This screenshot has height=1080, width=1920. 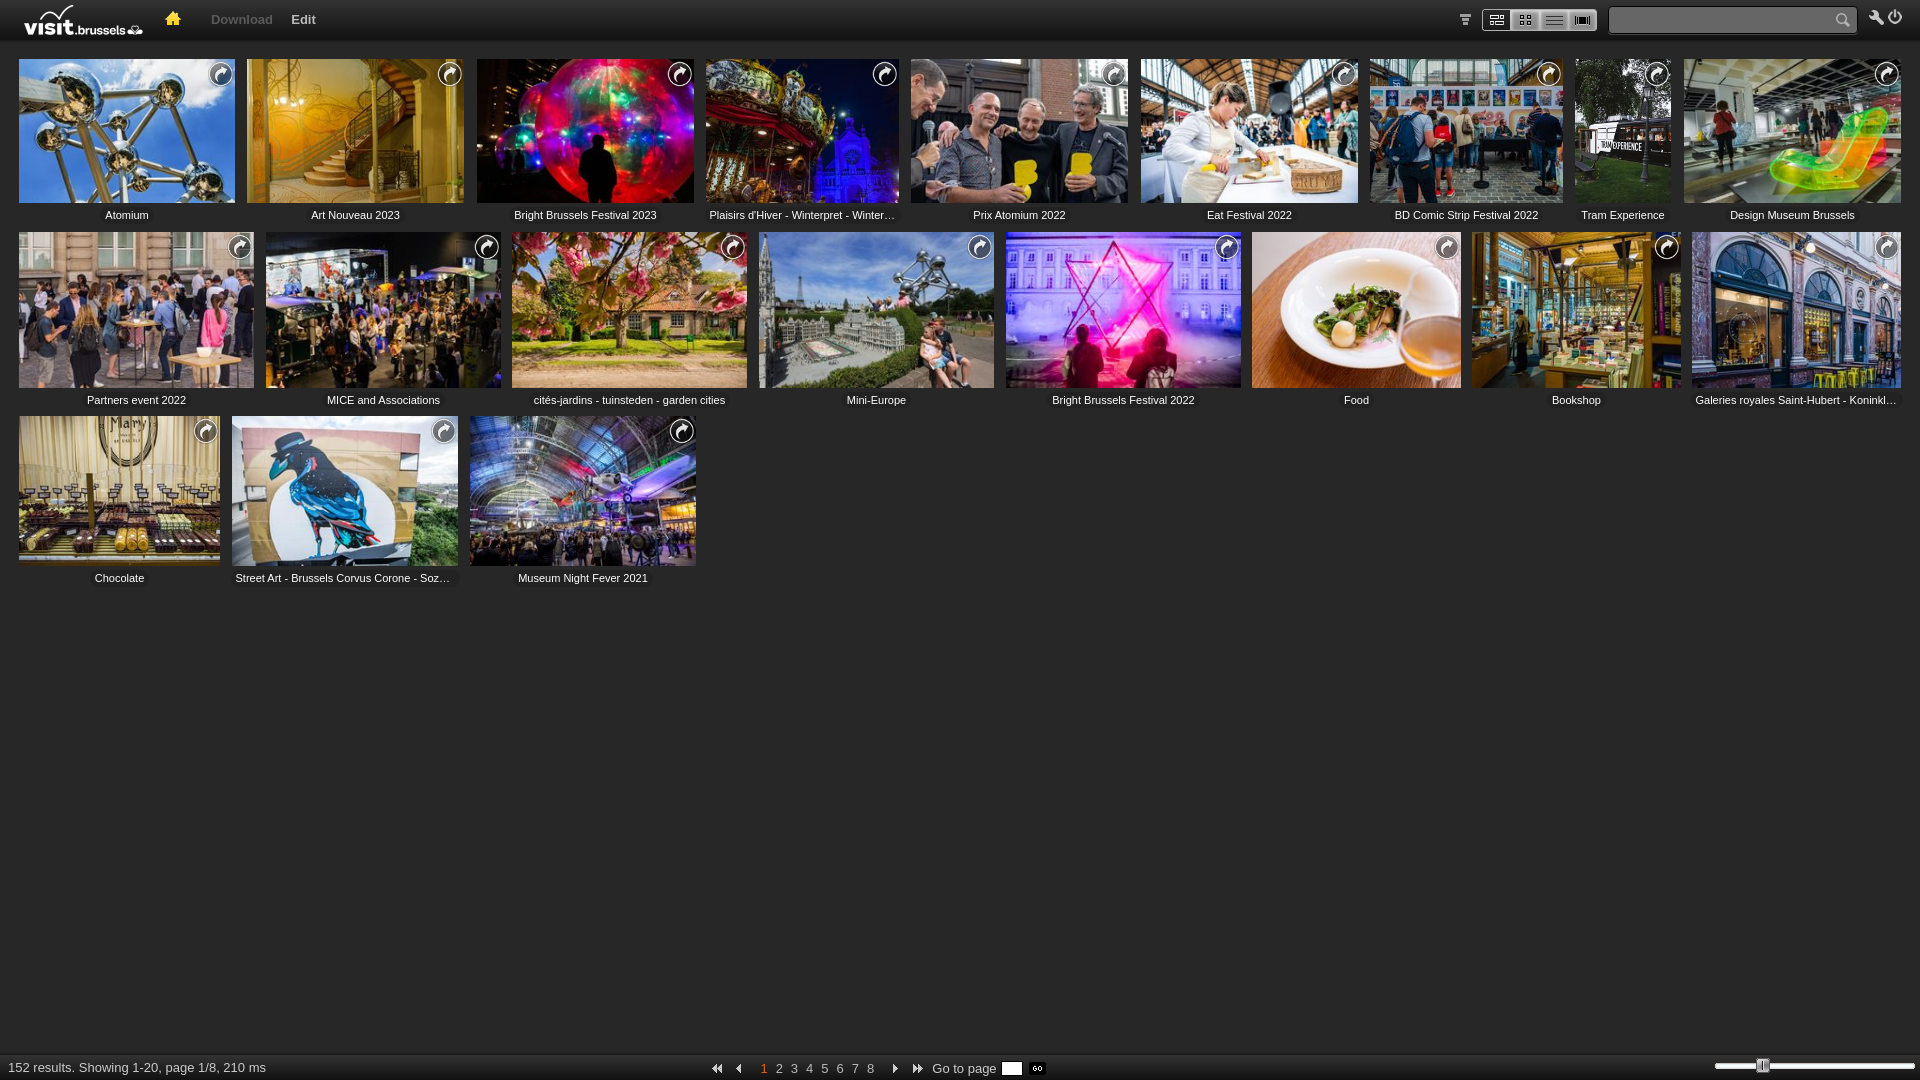 I want to click on Show content, so click(x=680, y=74).